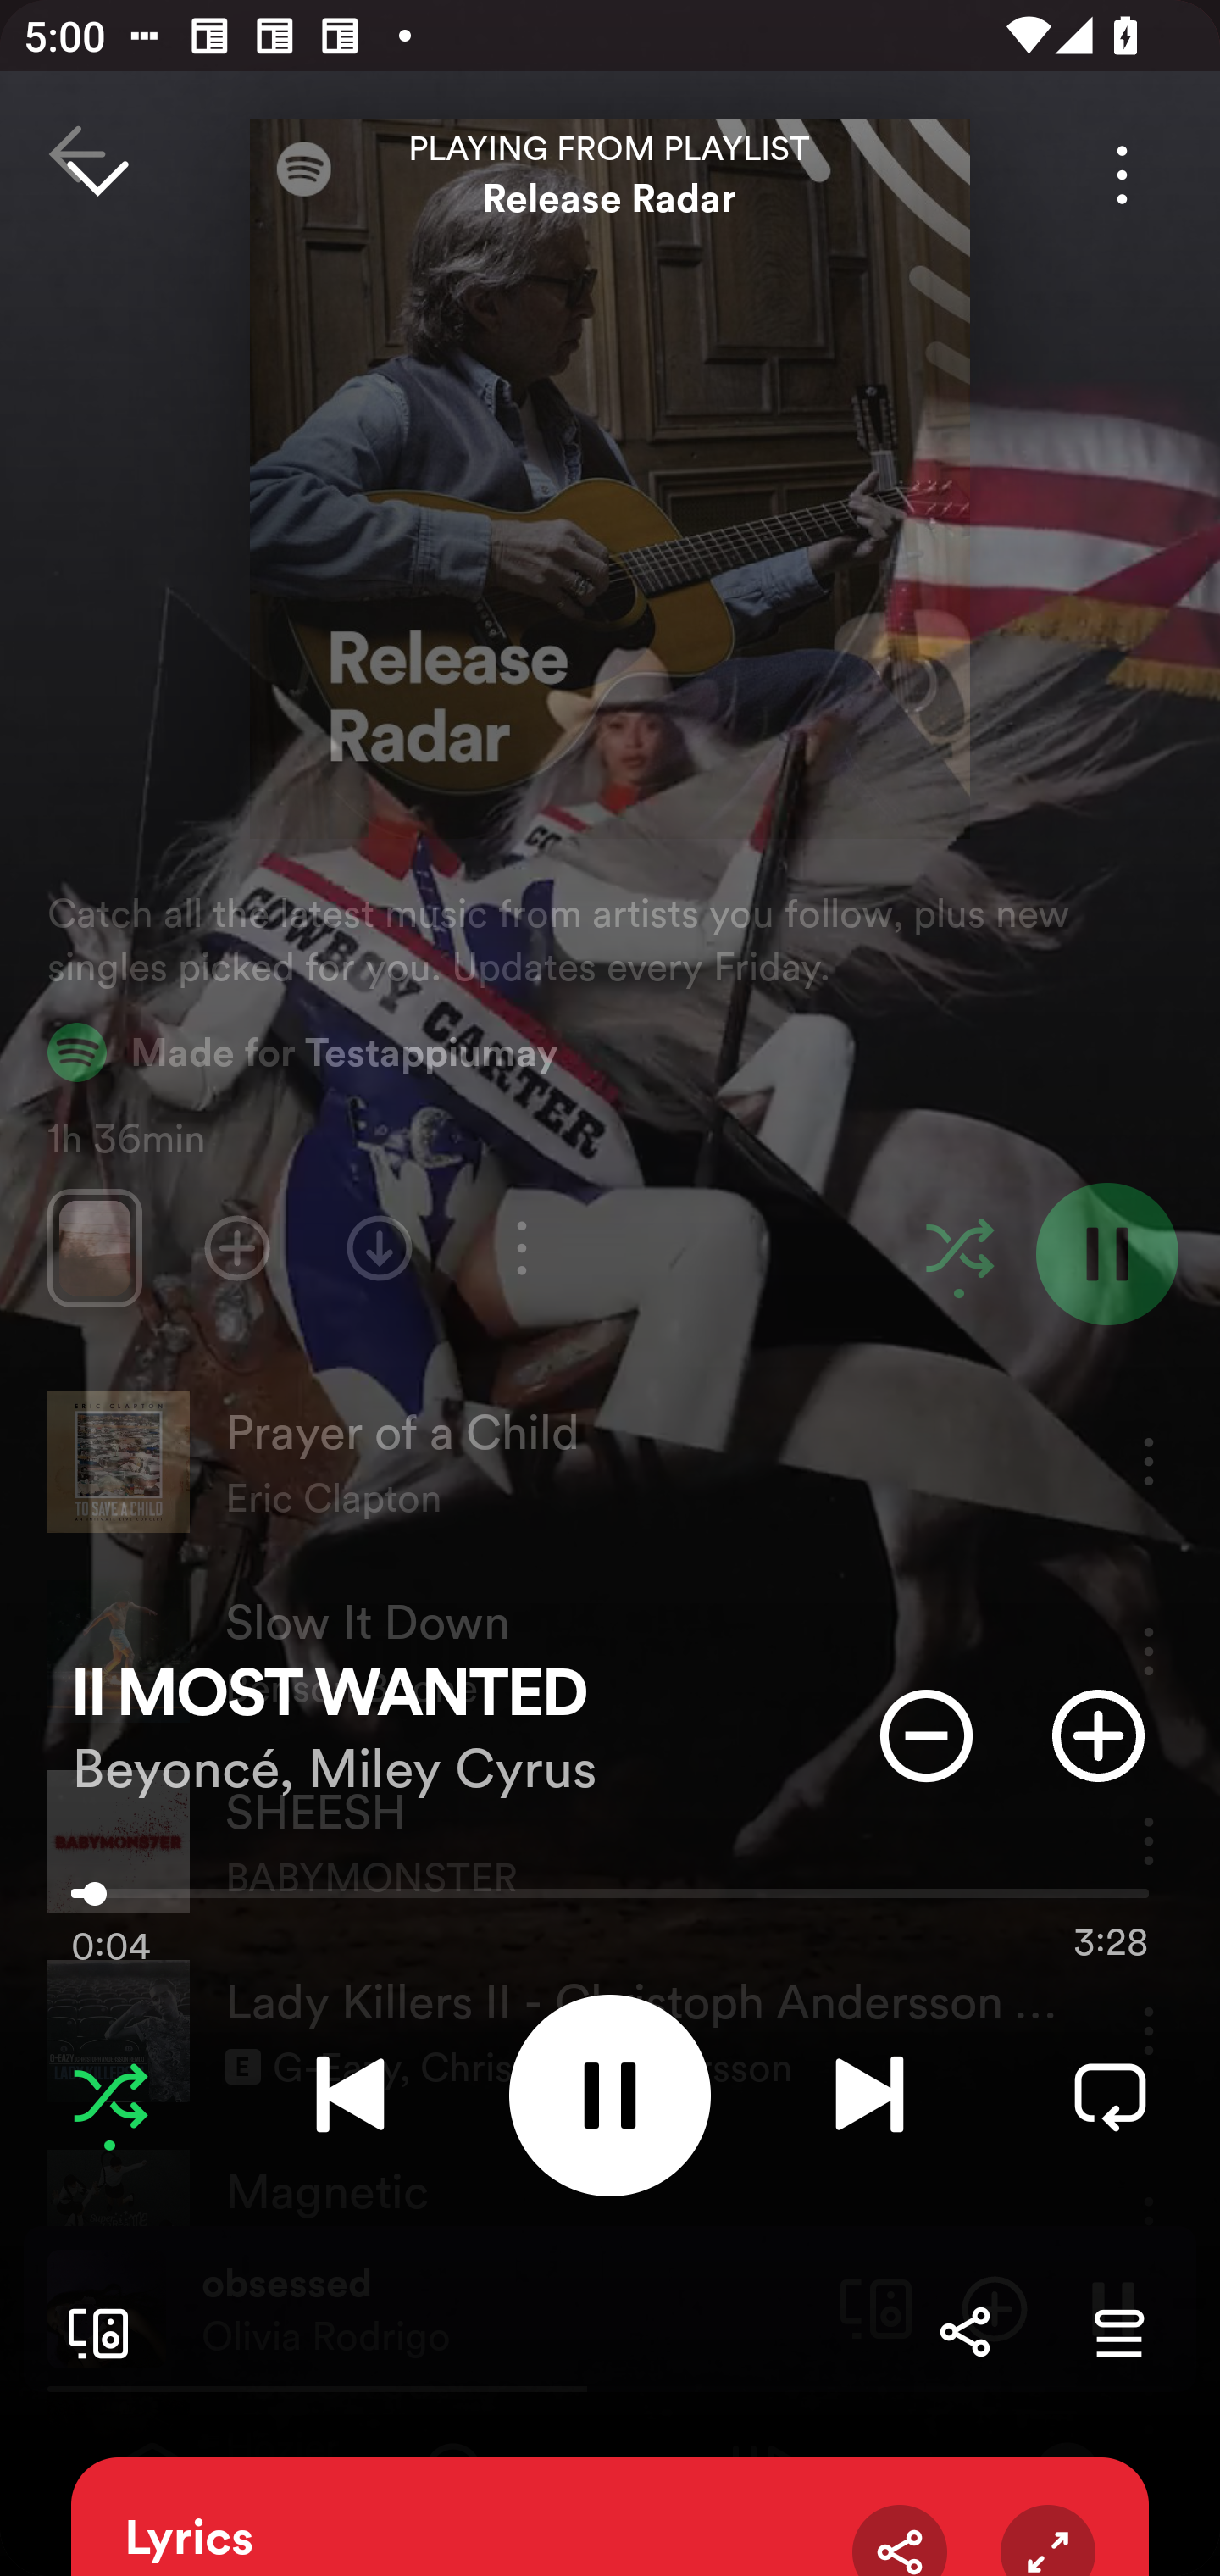  Describe the element at coordinates (900, 2540) in the screenshot. I see `Share` at that location.